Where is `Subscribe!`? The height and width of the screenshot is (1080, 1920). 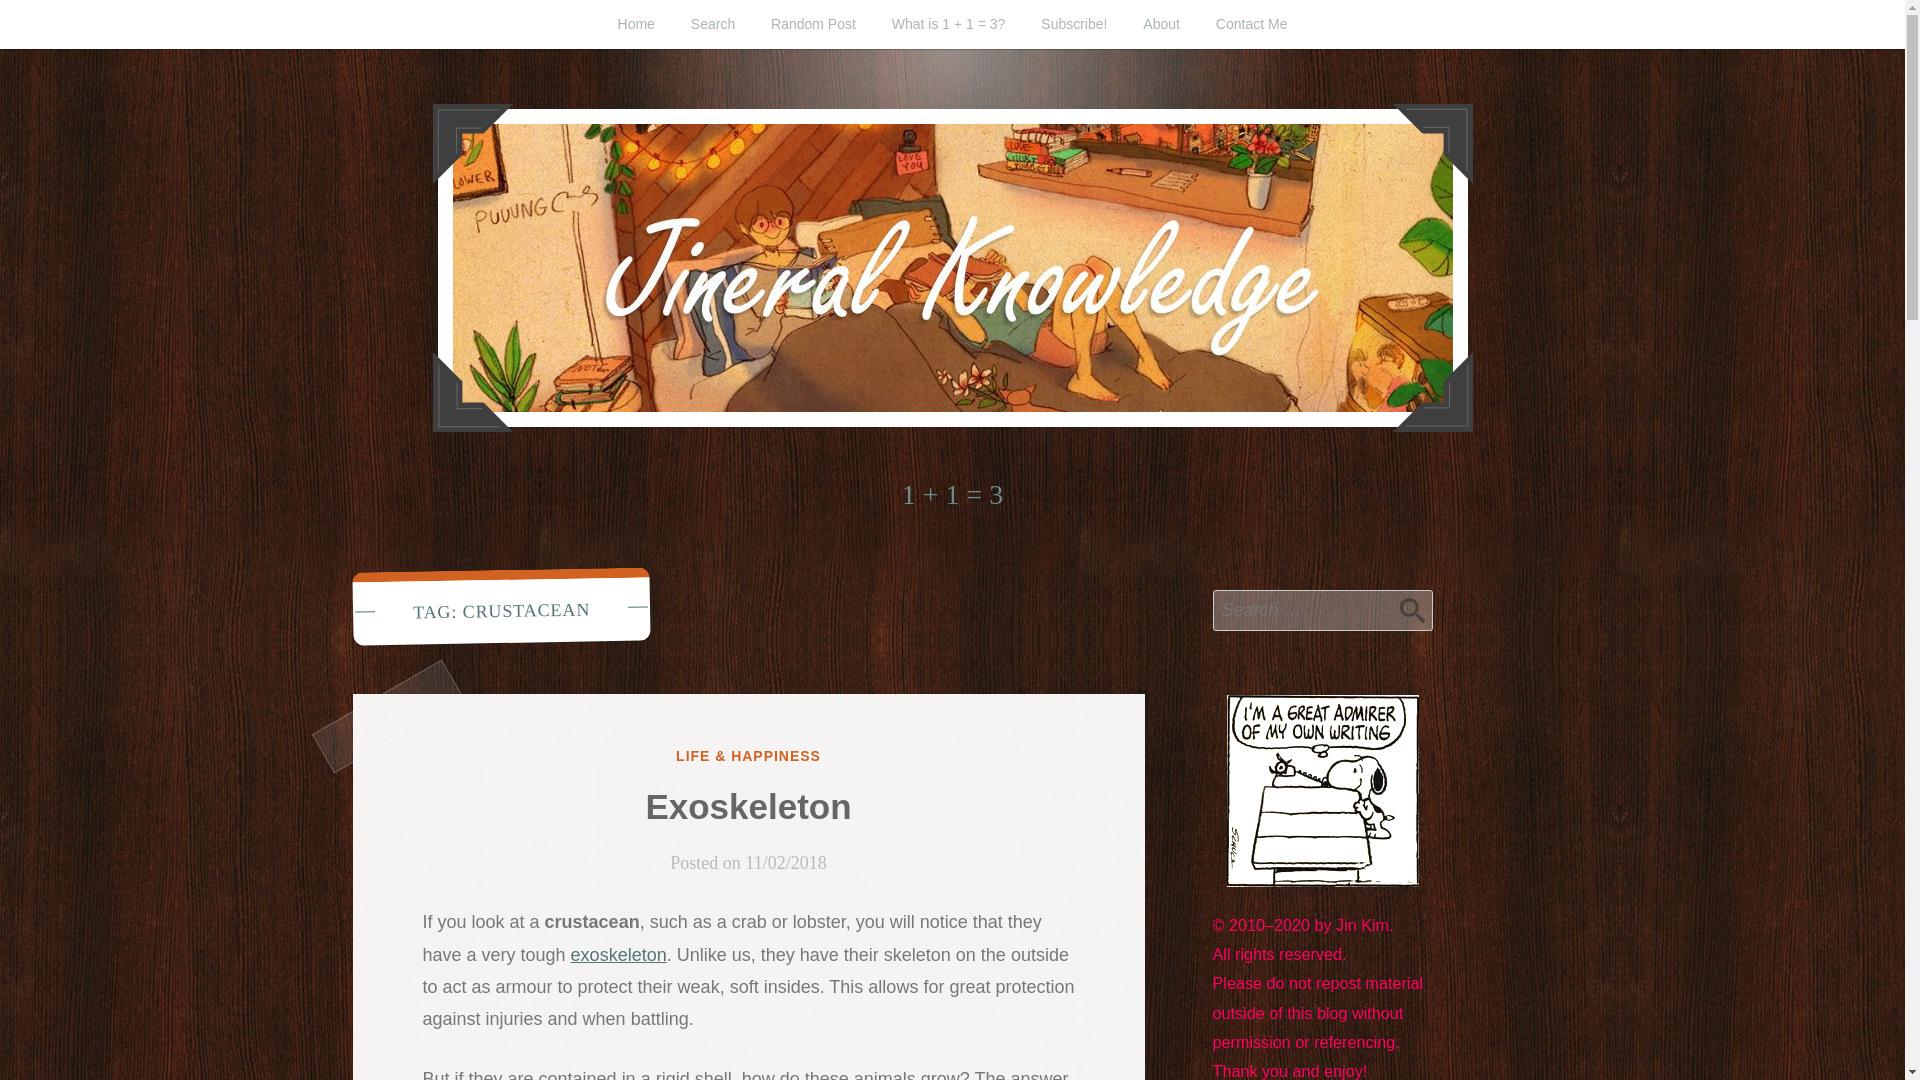
Subscribe! is located at coordinates (1074, 24).